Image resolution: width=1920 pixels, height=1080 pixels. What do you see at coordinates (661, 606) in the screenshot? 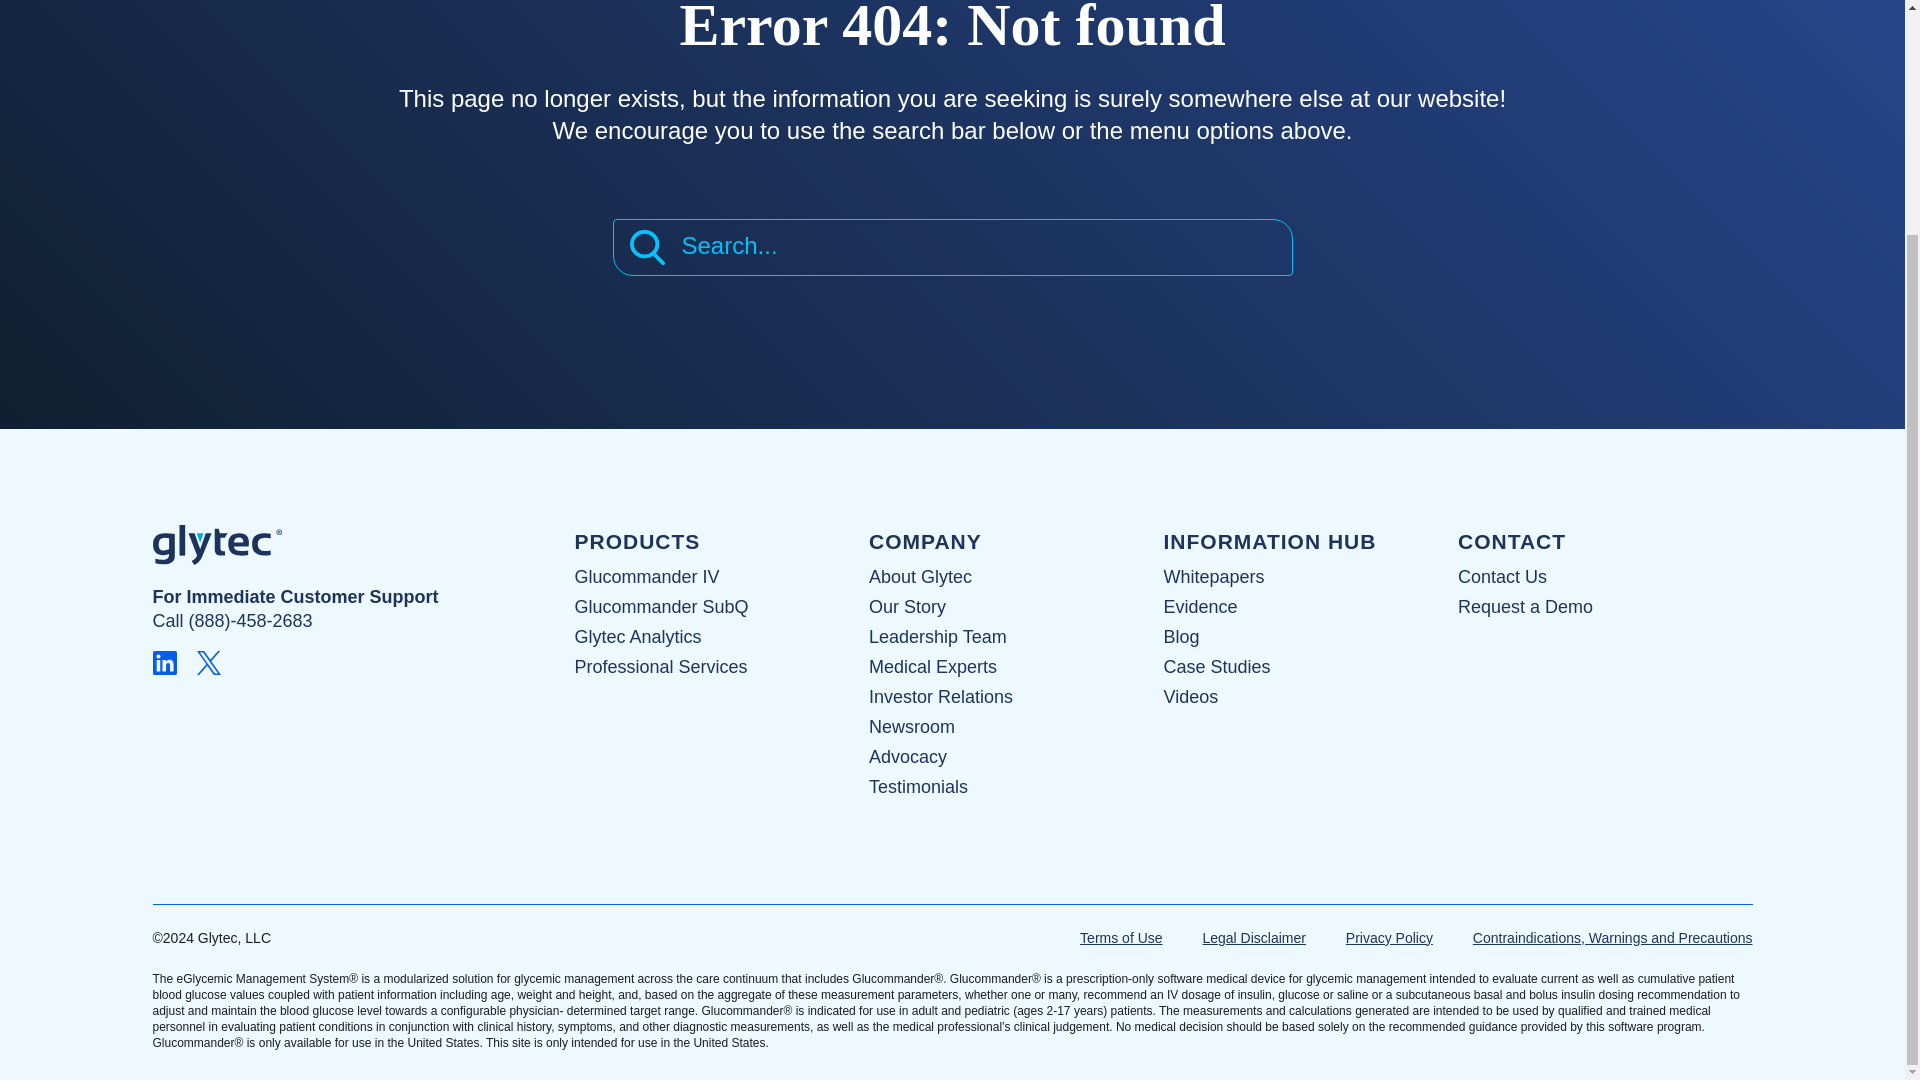
I see `Glucommander SubQ` at bounding box center [661, 606].